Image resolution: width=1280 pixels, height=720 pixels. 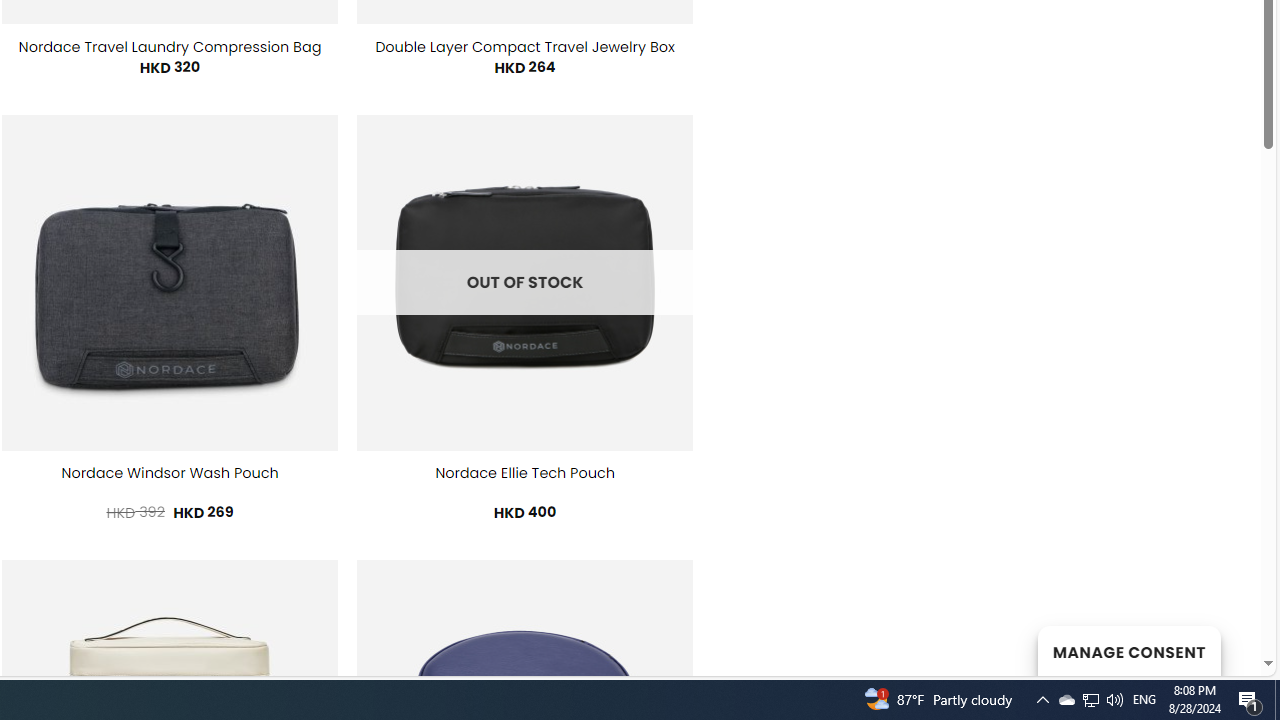 What do you see at coordinates (524, 47) in the screenshot?
I see `Double Layer Compact Travel Jewelry Box` at bounding box center [524, 47].